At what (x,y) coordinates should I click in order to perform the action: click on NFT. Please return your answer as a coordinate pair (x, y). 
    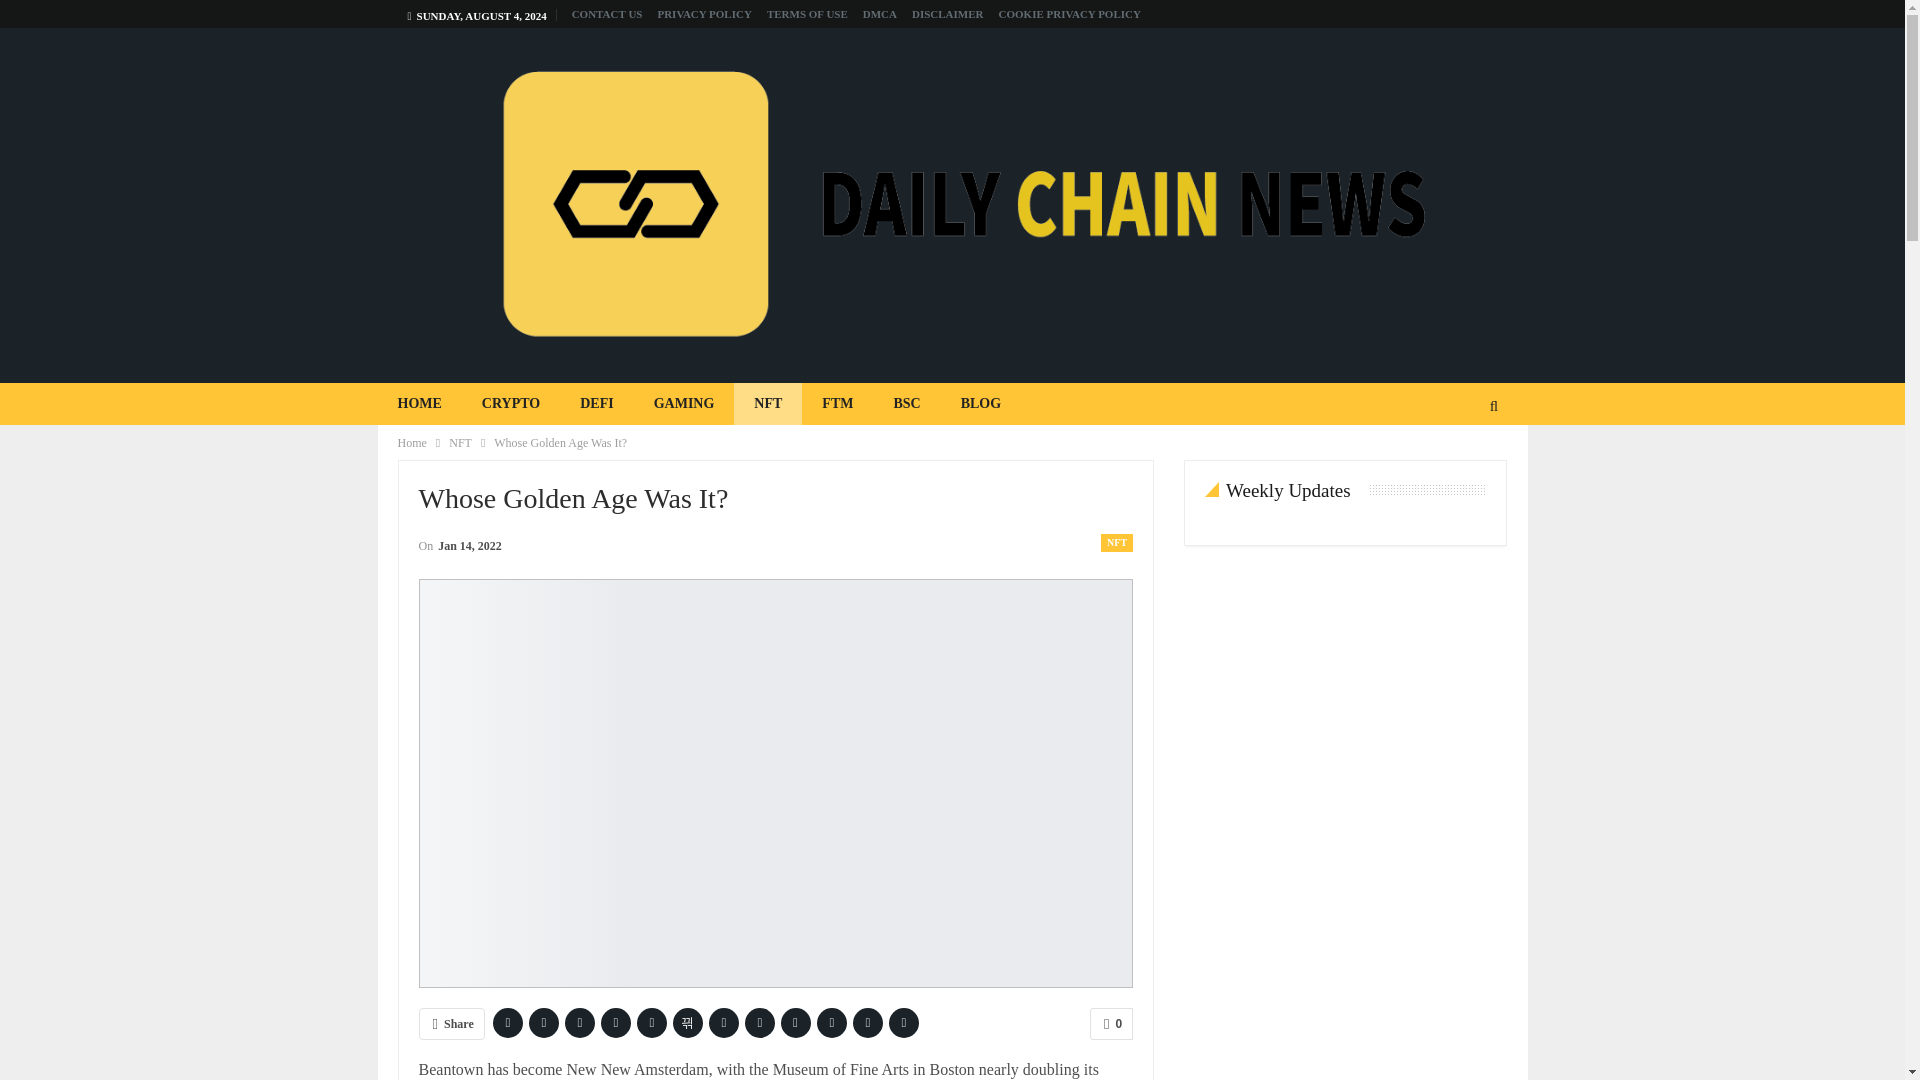
    Looking at the image, I should click on (1116, 542).